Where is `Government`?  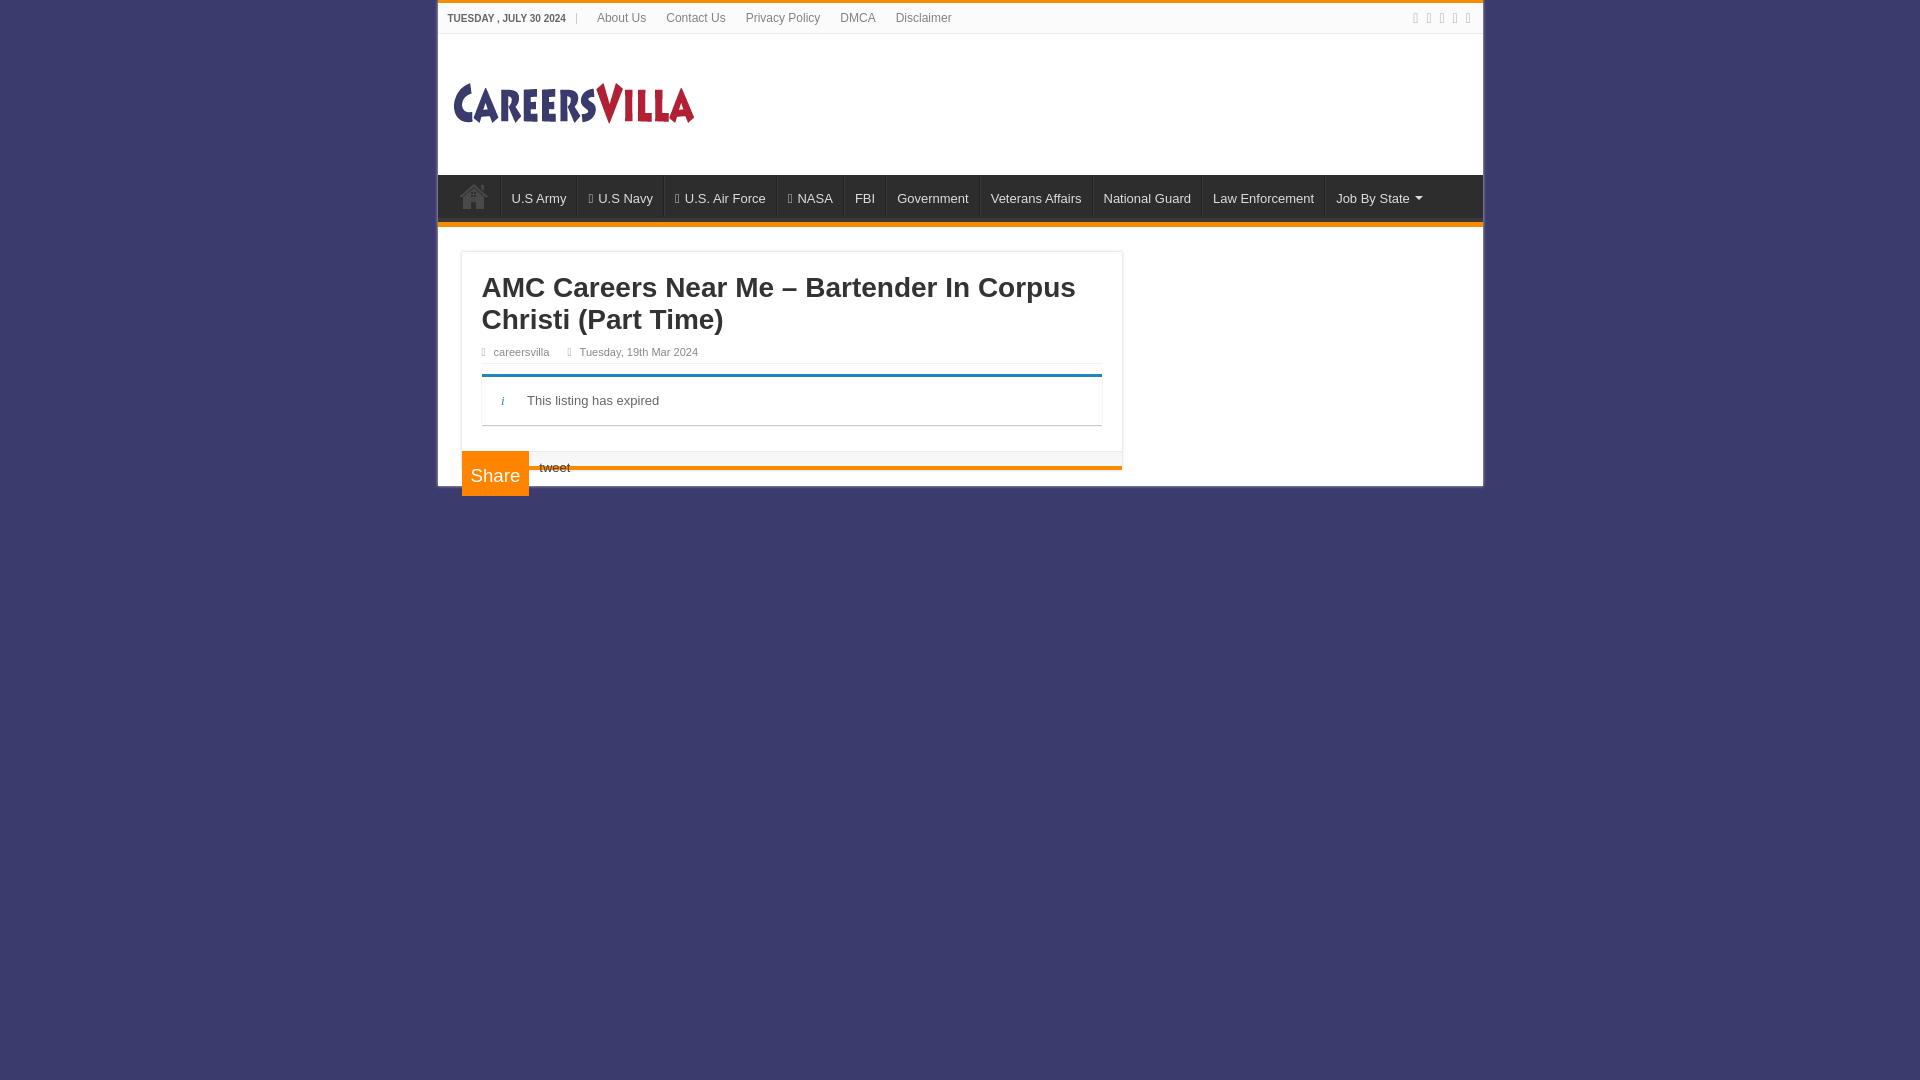 Government is located at coordinates (932, 196).